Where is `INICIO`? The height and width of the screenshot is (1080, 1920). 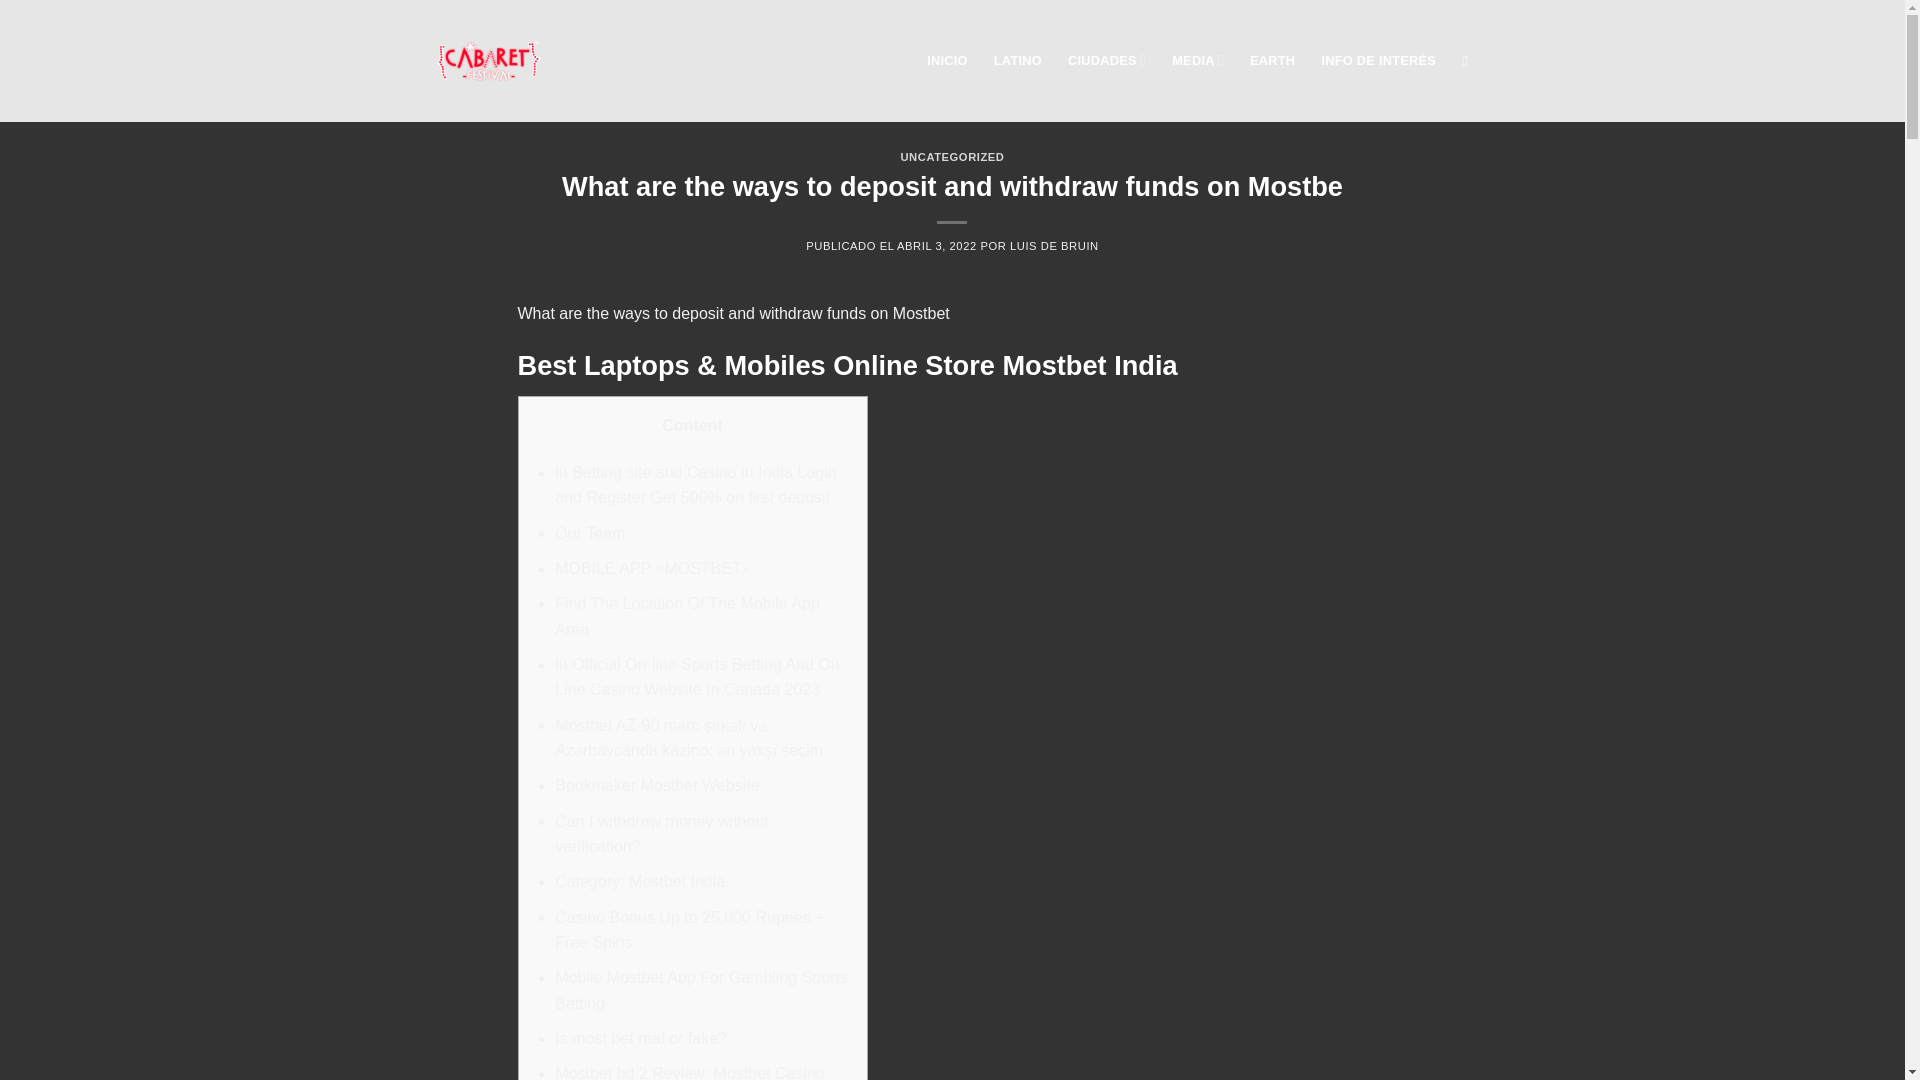
INICIO is located at coordinates (947, 60).